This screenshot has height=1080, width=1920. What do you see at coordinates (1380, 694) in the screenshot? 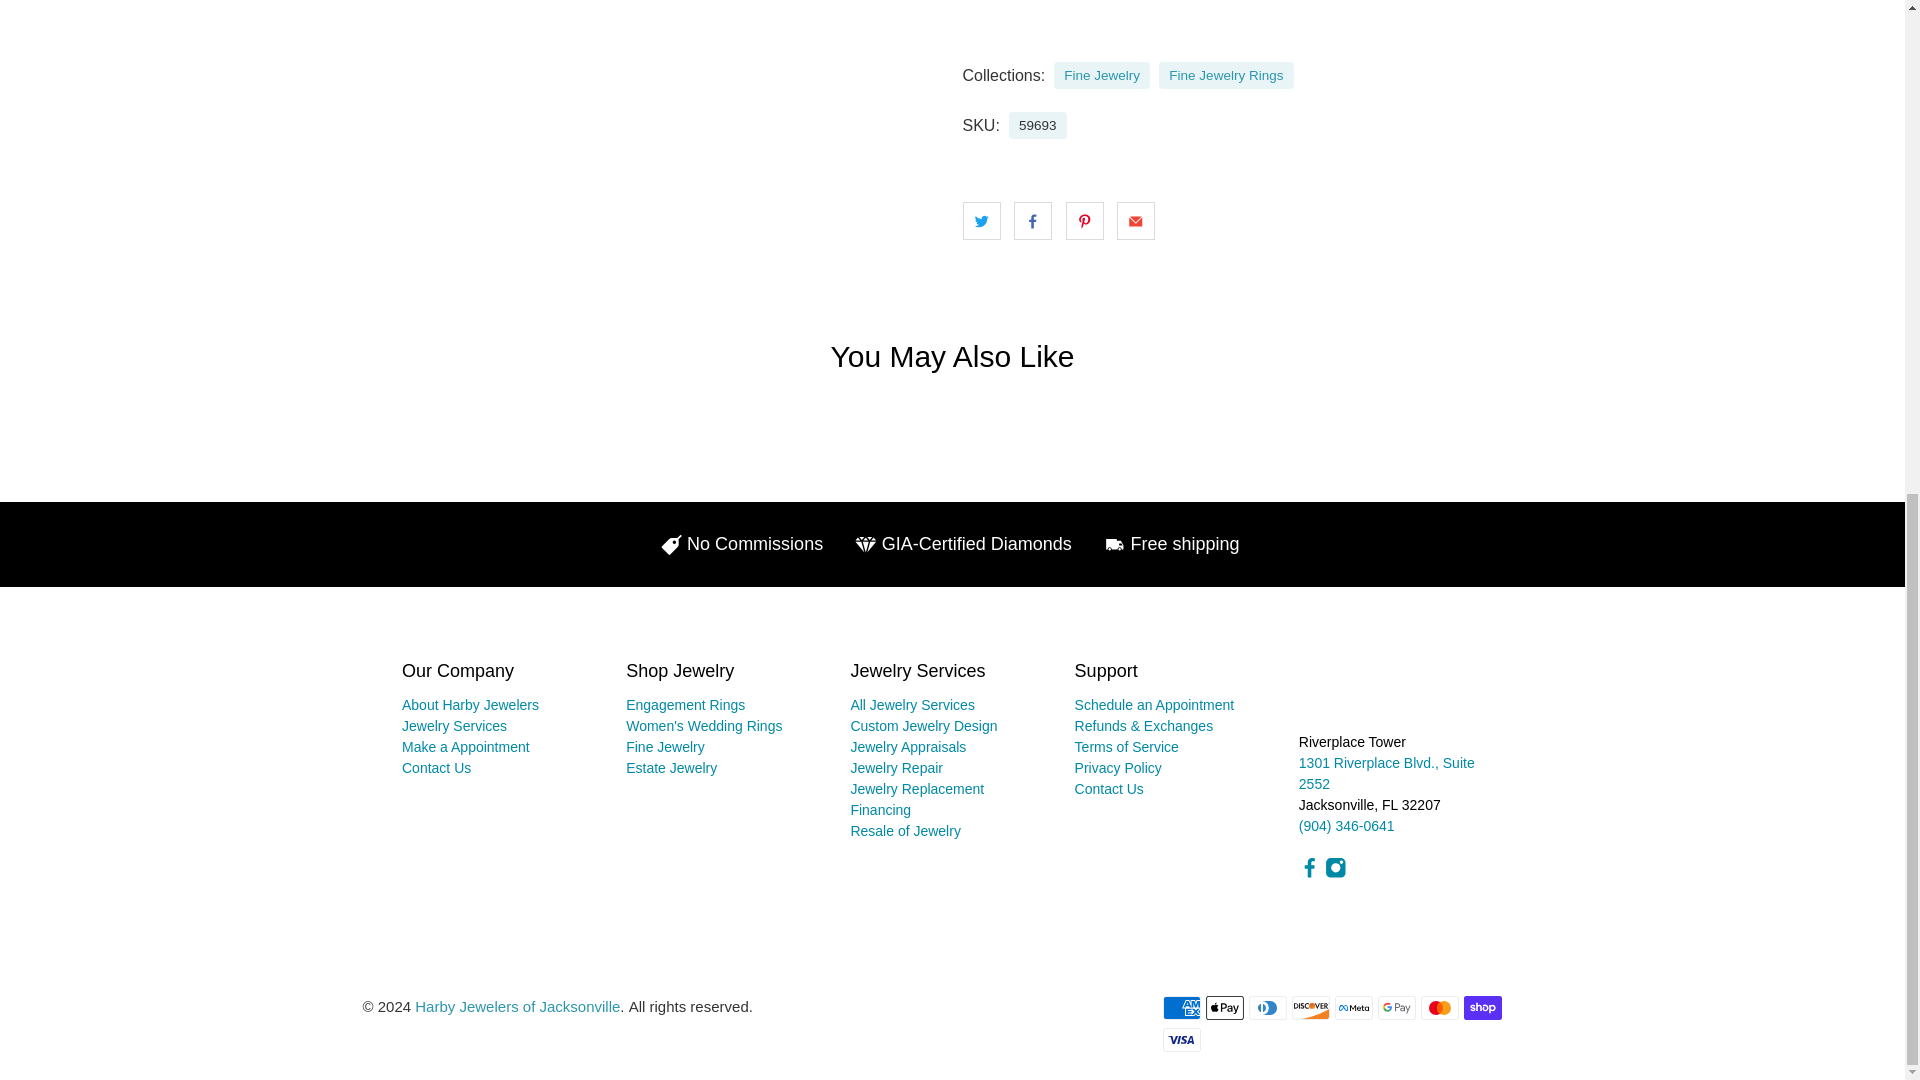
I see `Harby Jewelers of Jacksonville` at bounding box center [1380, 694].